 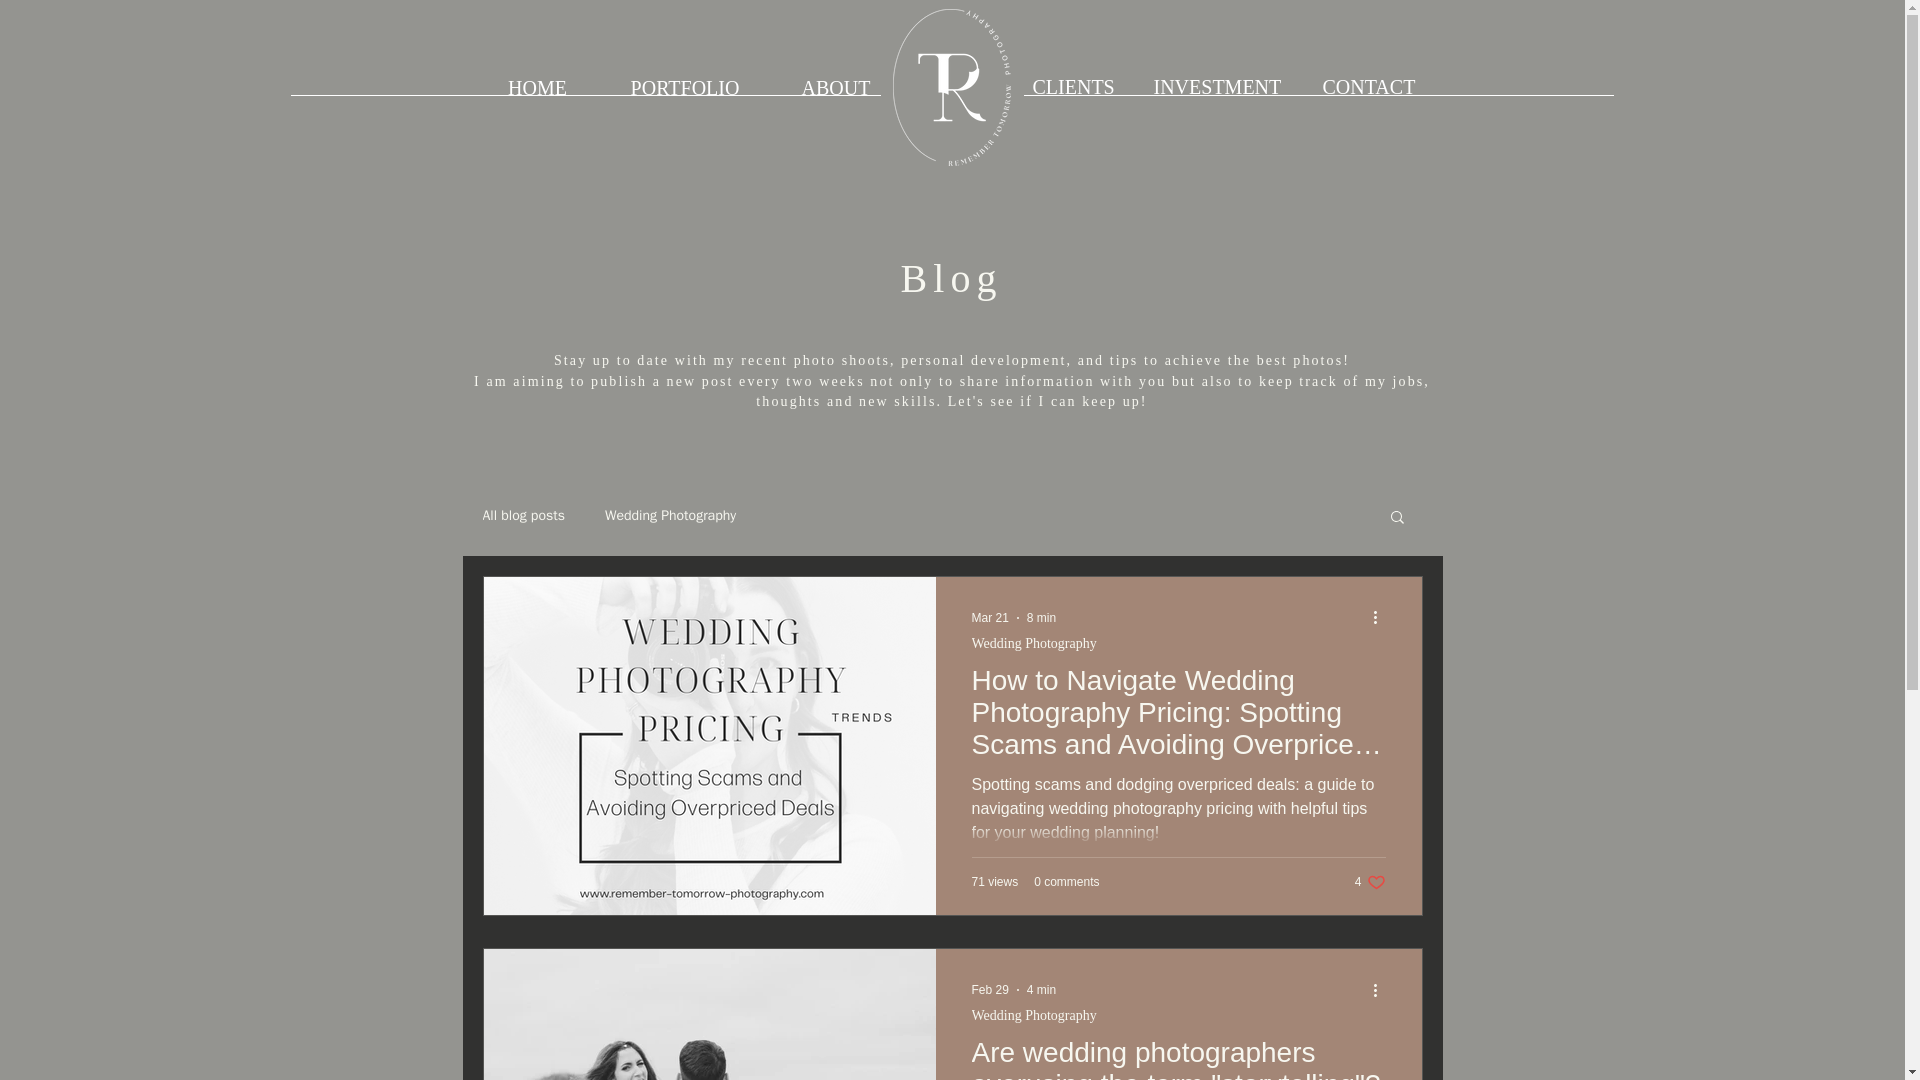 I want to click on All blog posts, so click(x=522, y=515).